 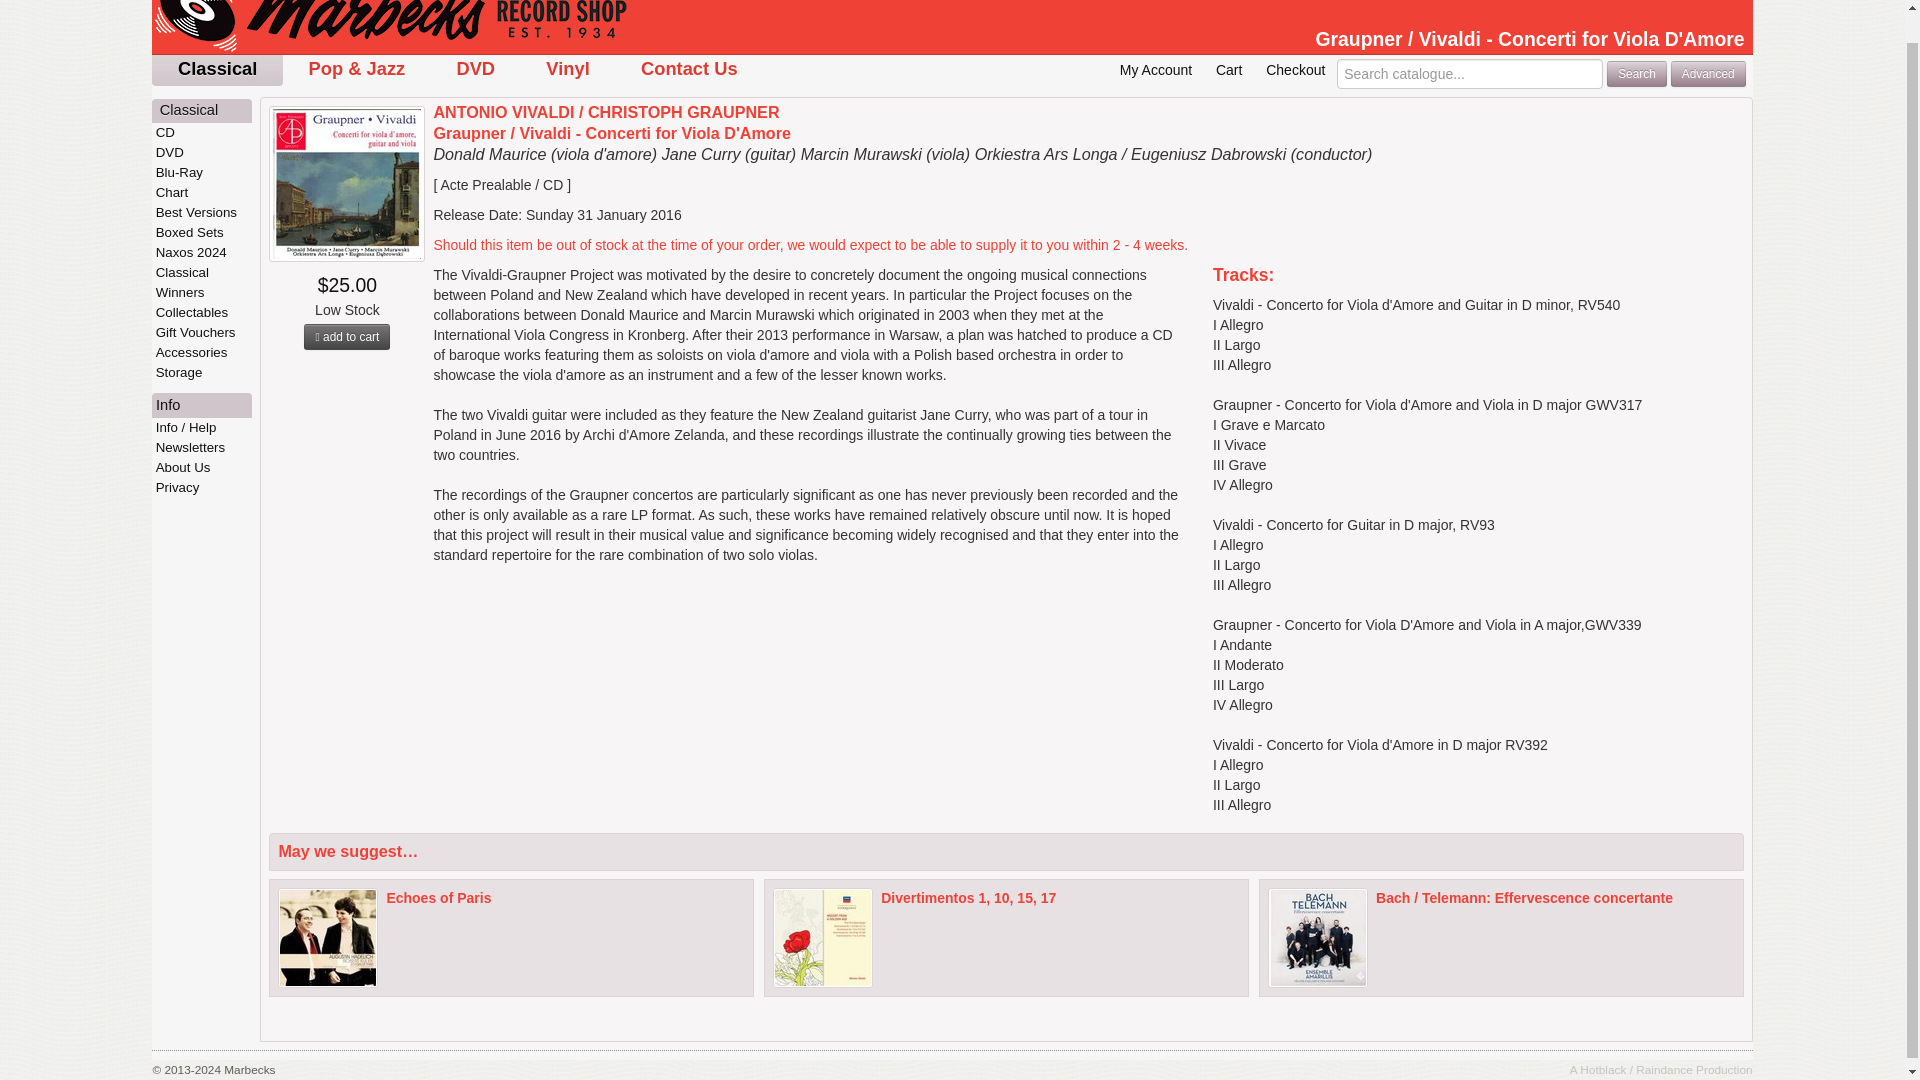 I want to click on Search using tracks and other advanced techniques, so click(x=1708, y=73).